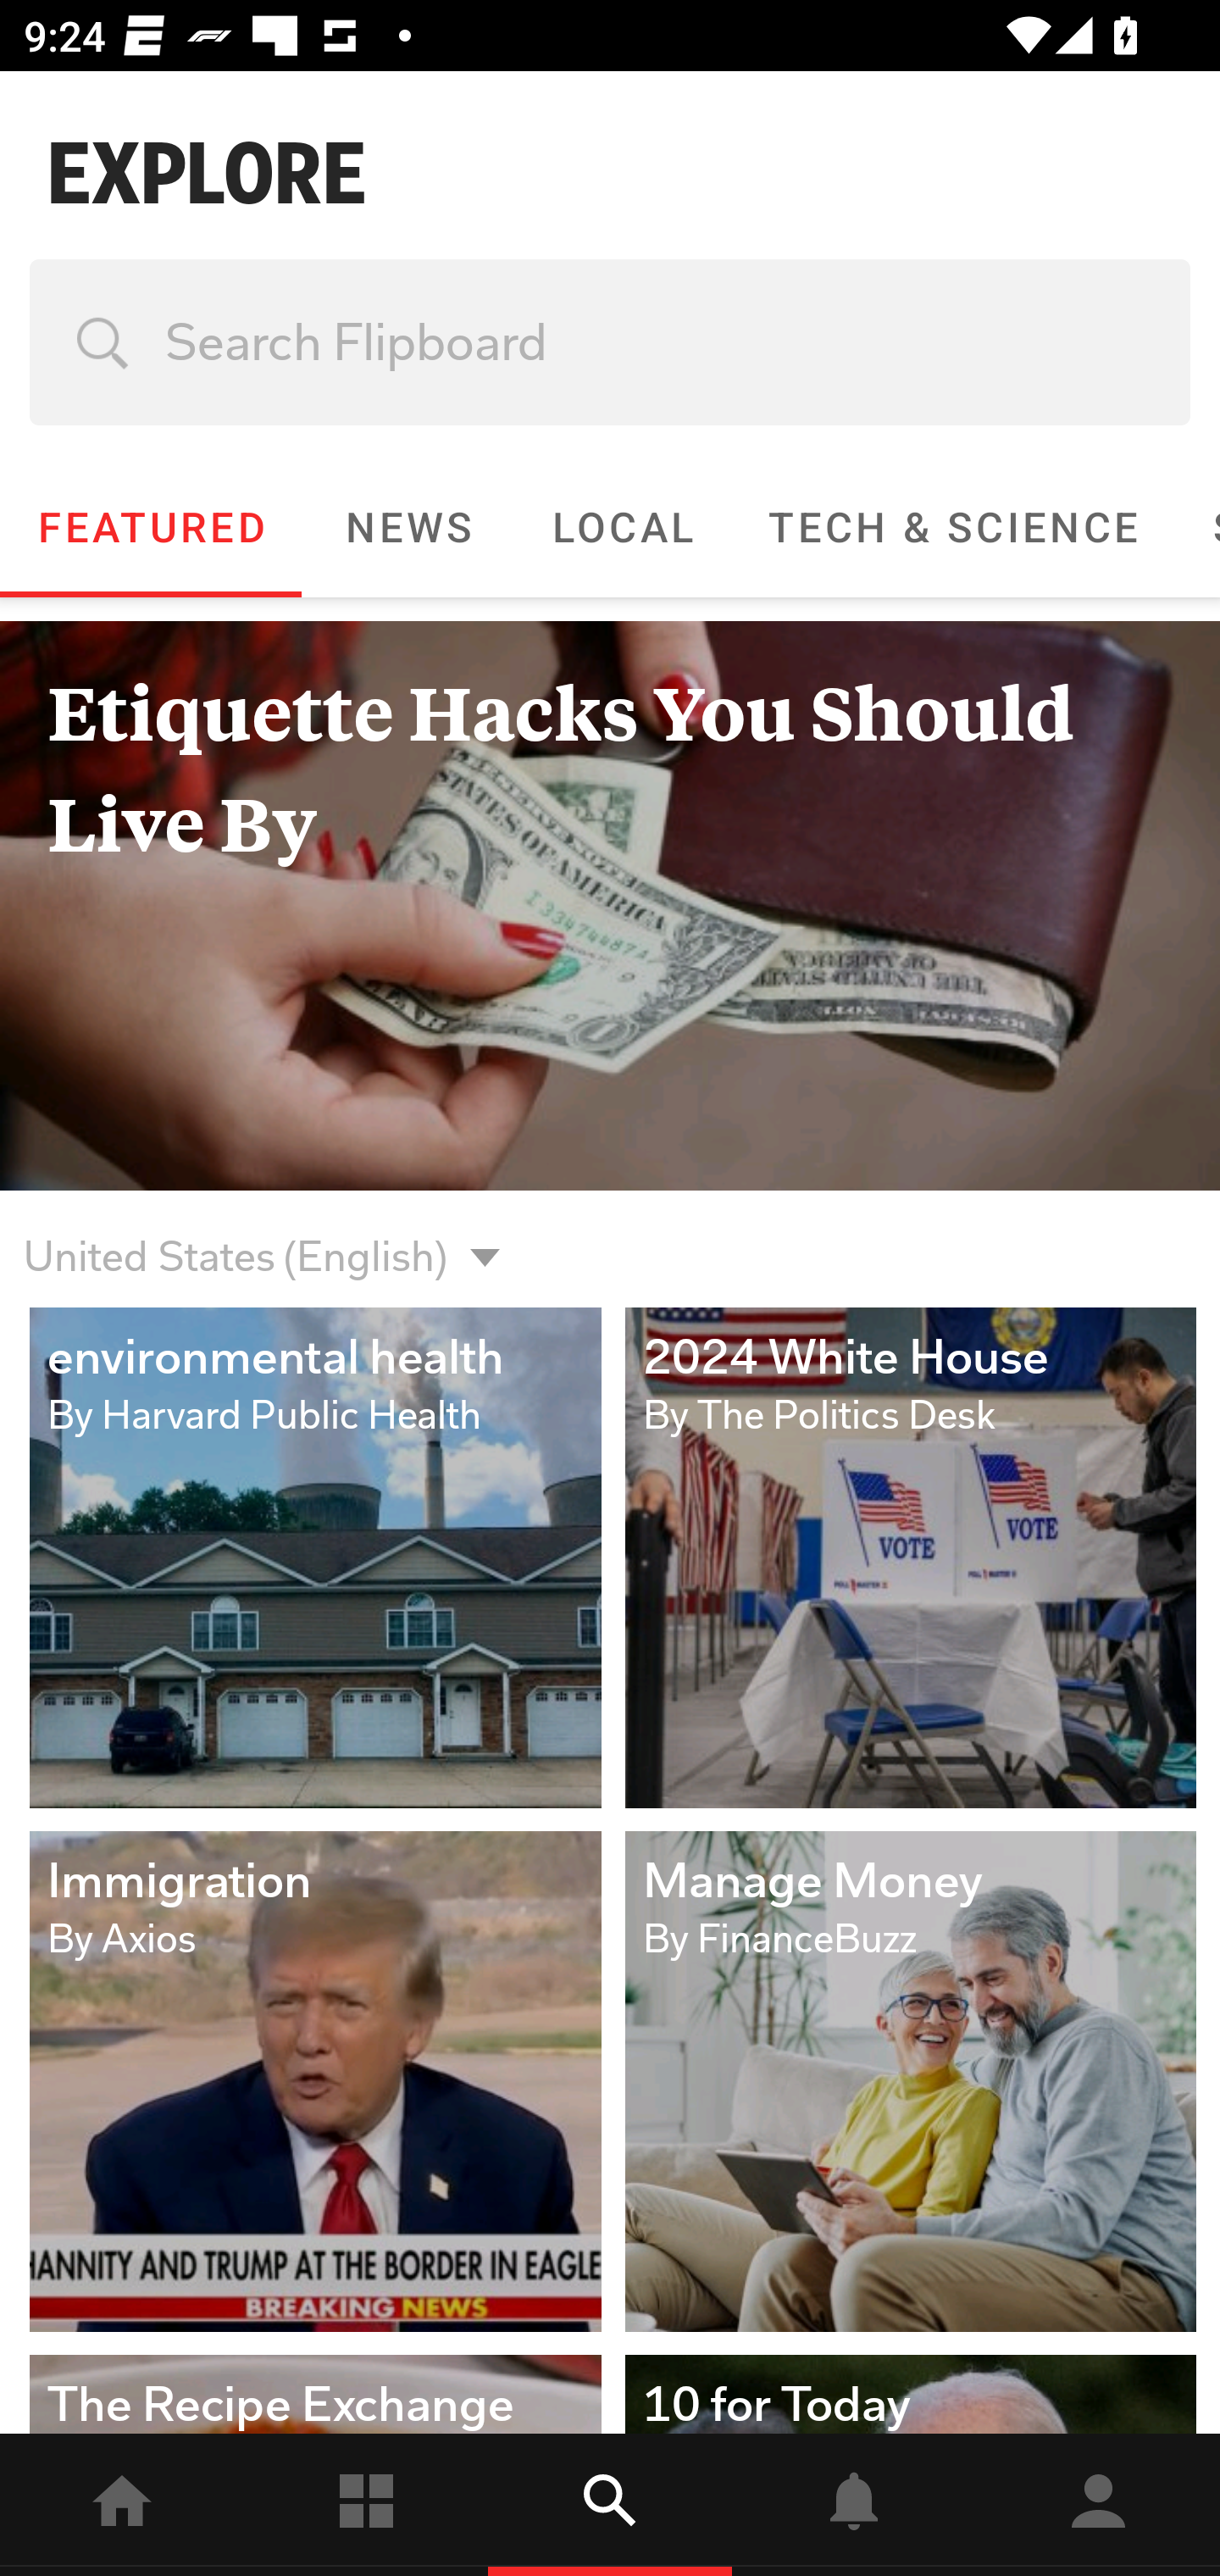  Describe the element at coordinates (953, 527) in the screenshot. I see `Tech & Science TECH & SCIENCE` at that location.